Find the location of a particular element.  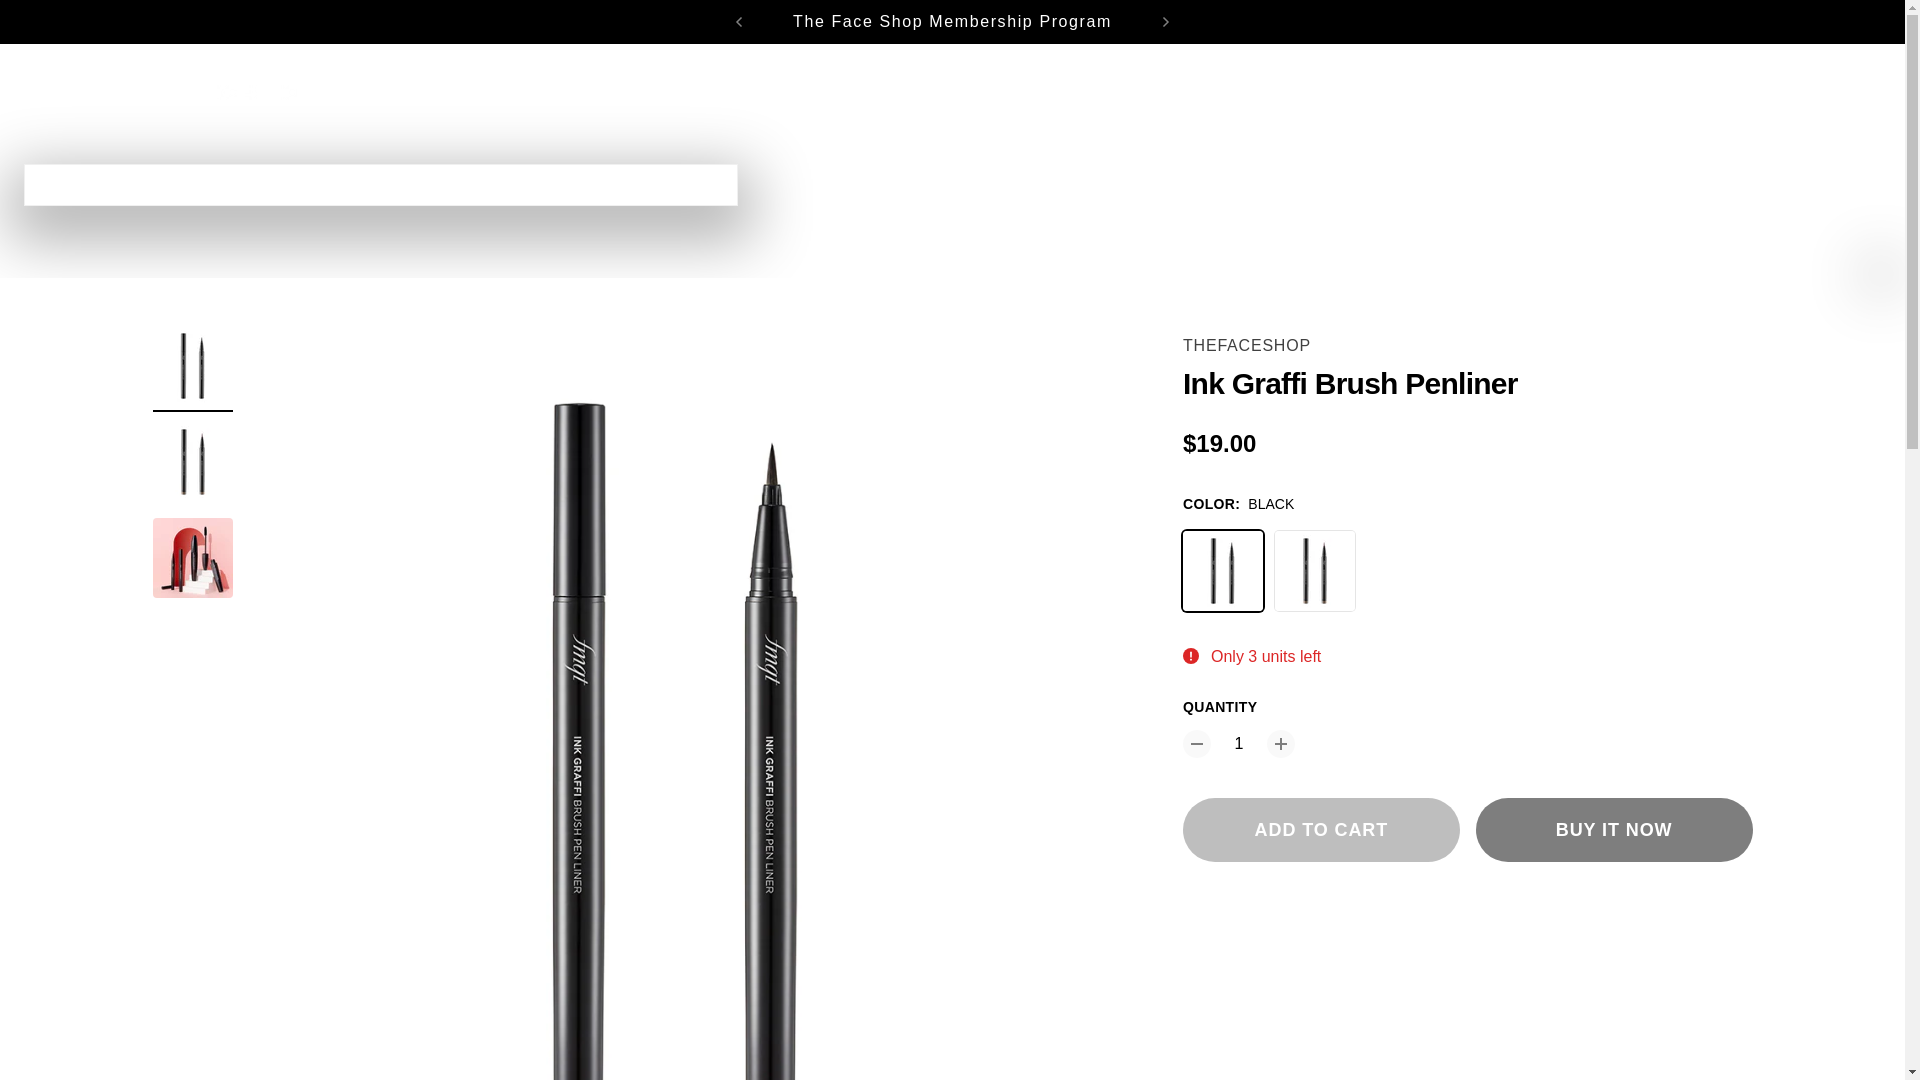

The Face Shop Membership Program is located at coordinates (952, 21).